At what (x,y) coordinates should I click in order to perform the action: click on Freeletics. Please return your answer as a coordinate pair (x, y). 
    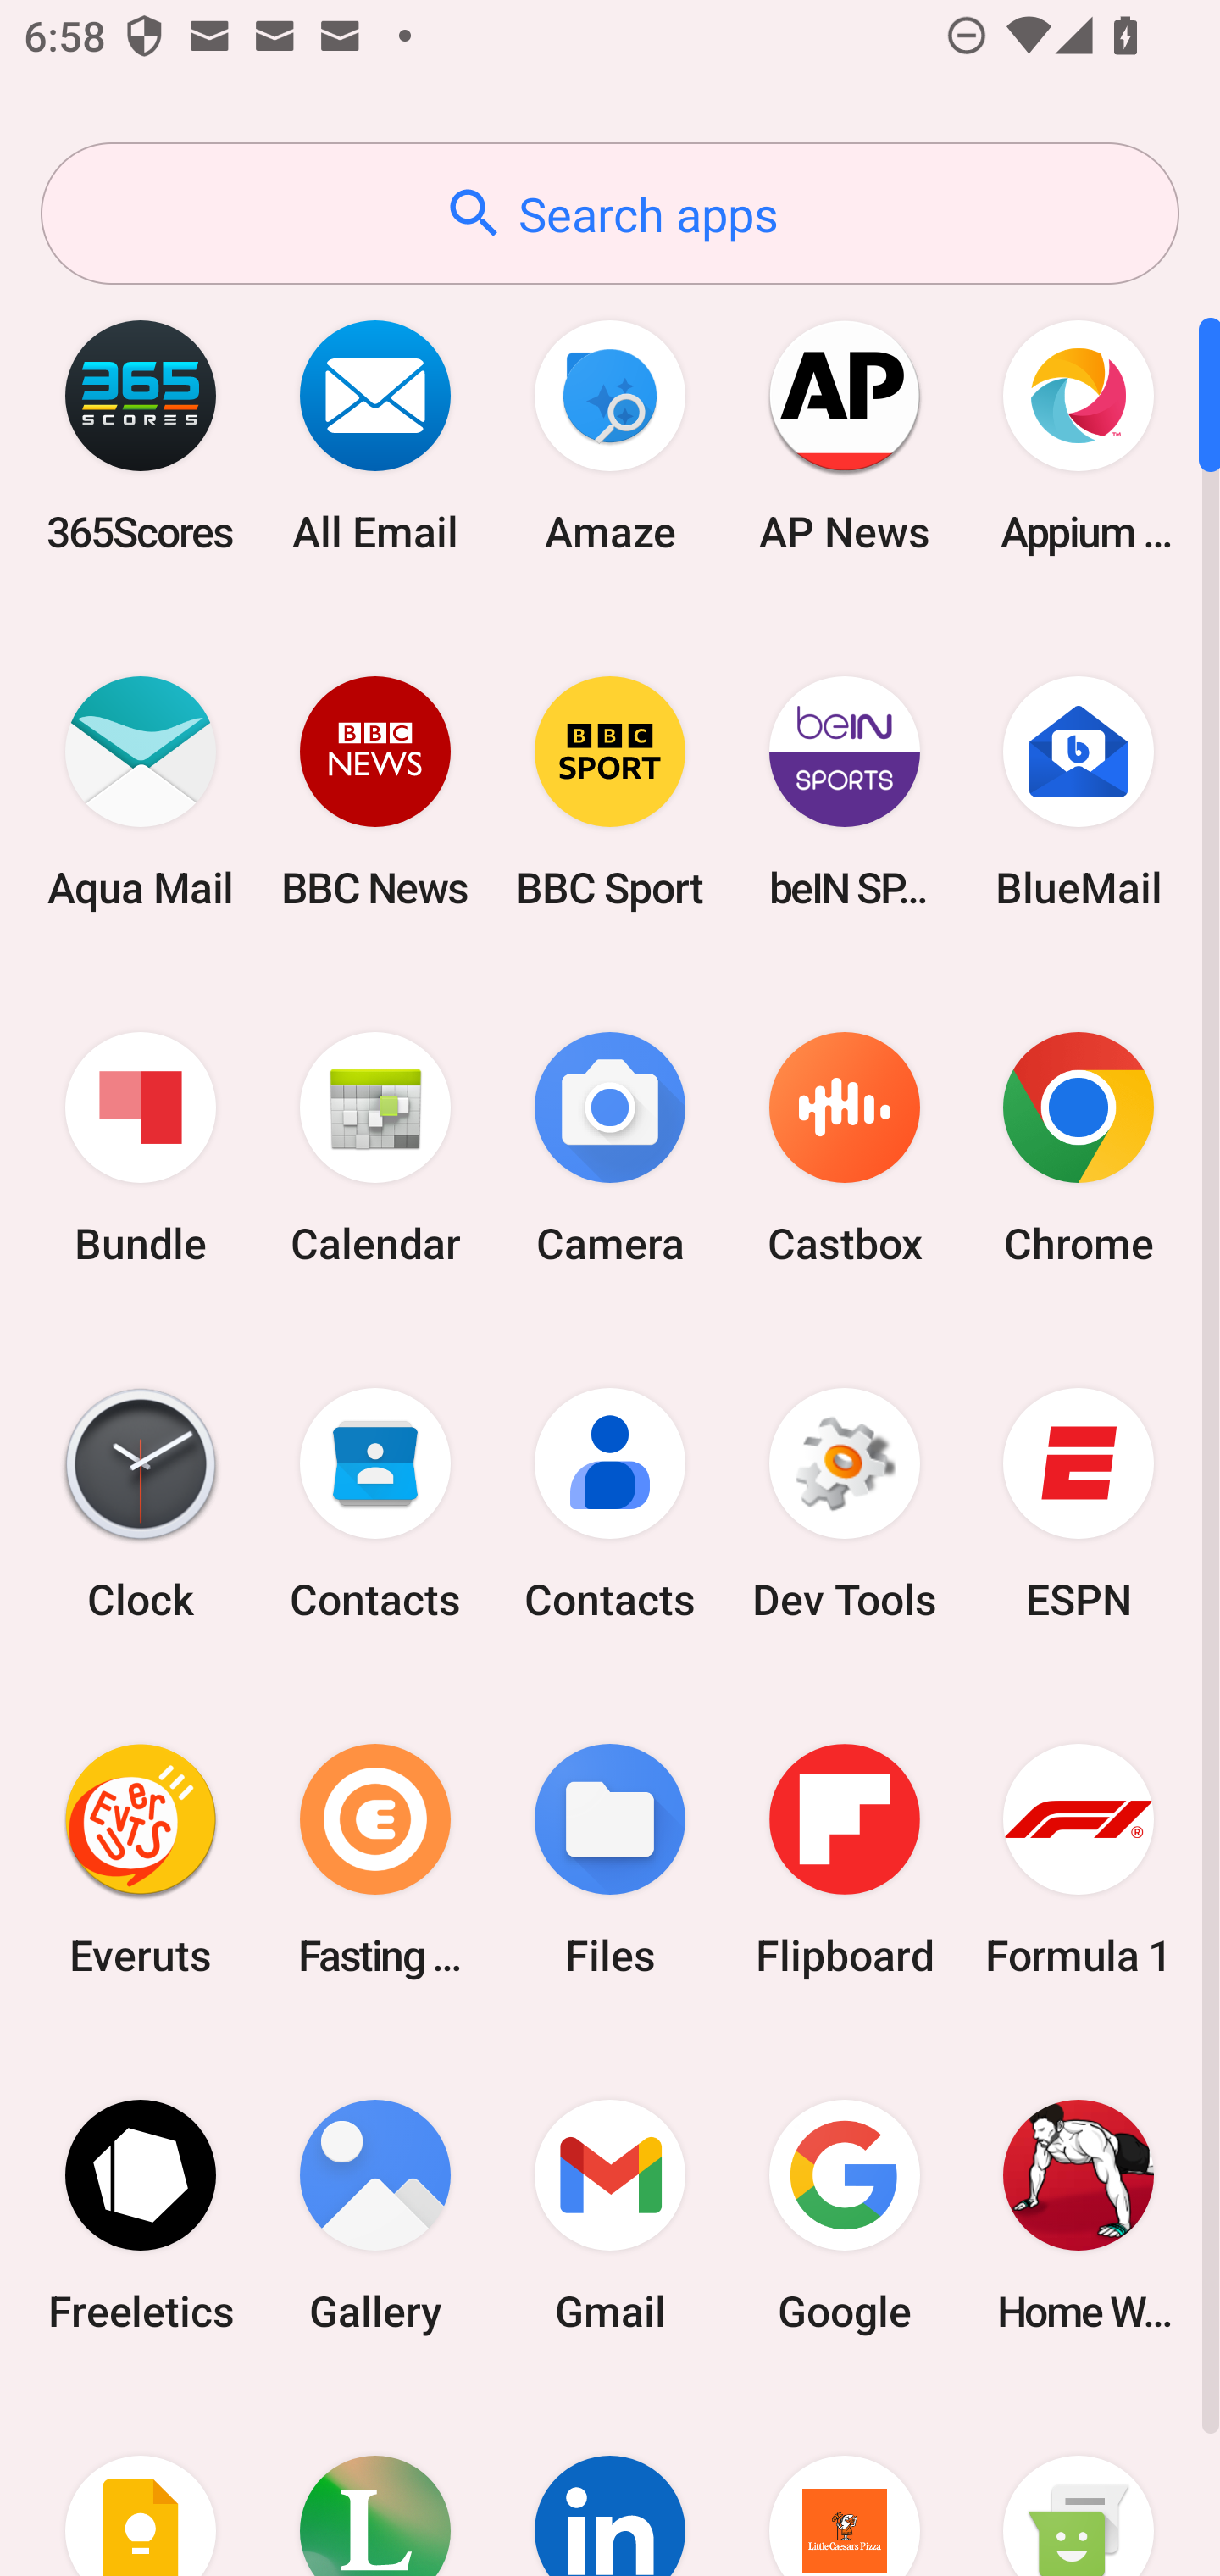
    Looking at the image, I should click on (141, 2215).